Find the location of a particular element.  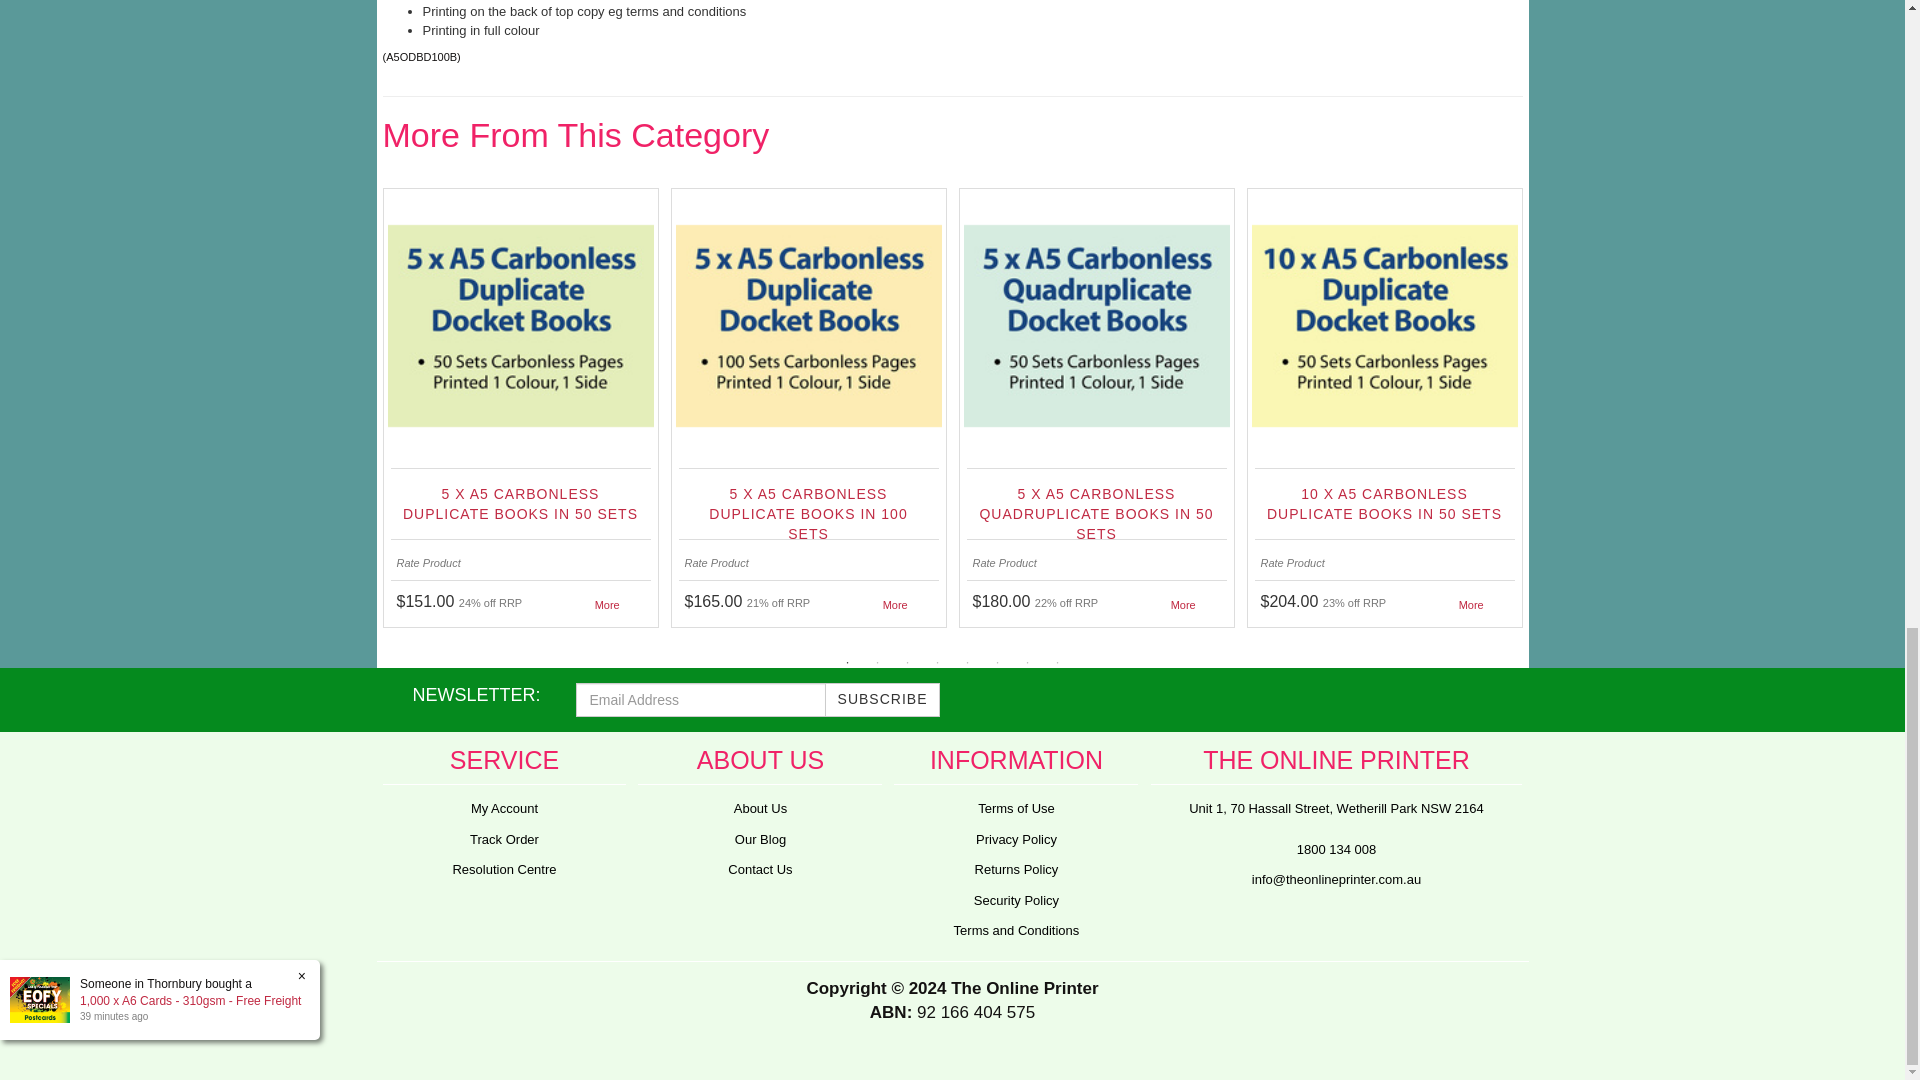

5 x A5 Carbonless Duplicate Books in 100 sets is located at coordinates (807, 506).